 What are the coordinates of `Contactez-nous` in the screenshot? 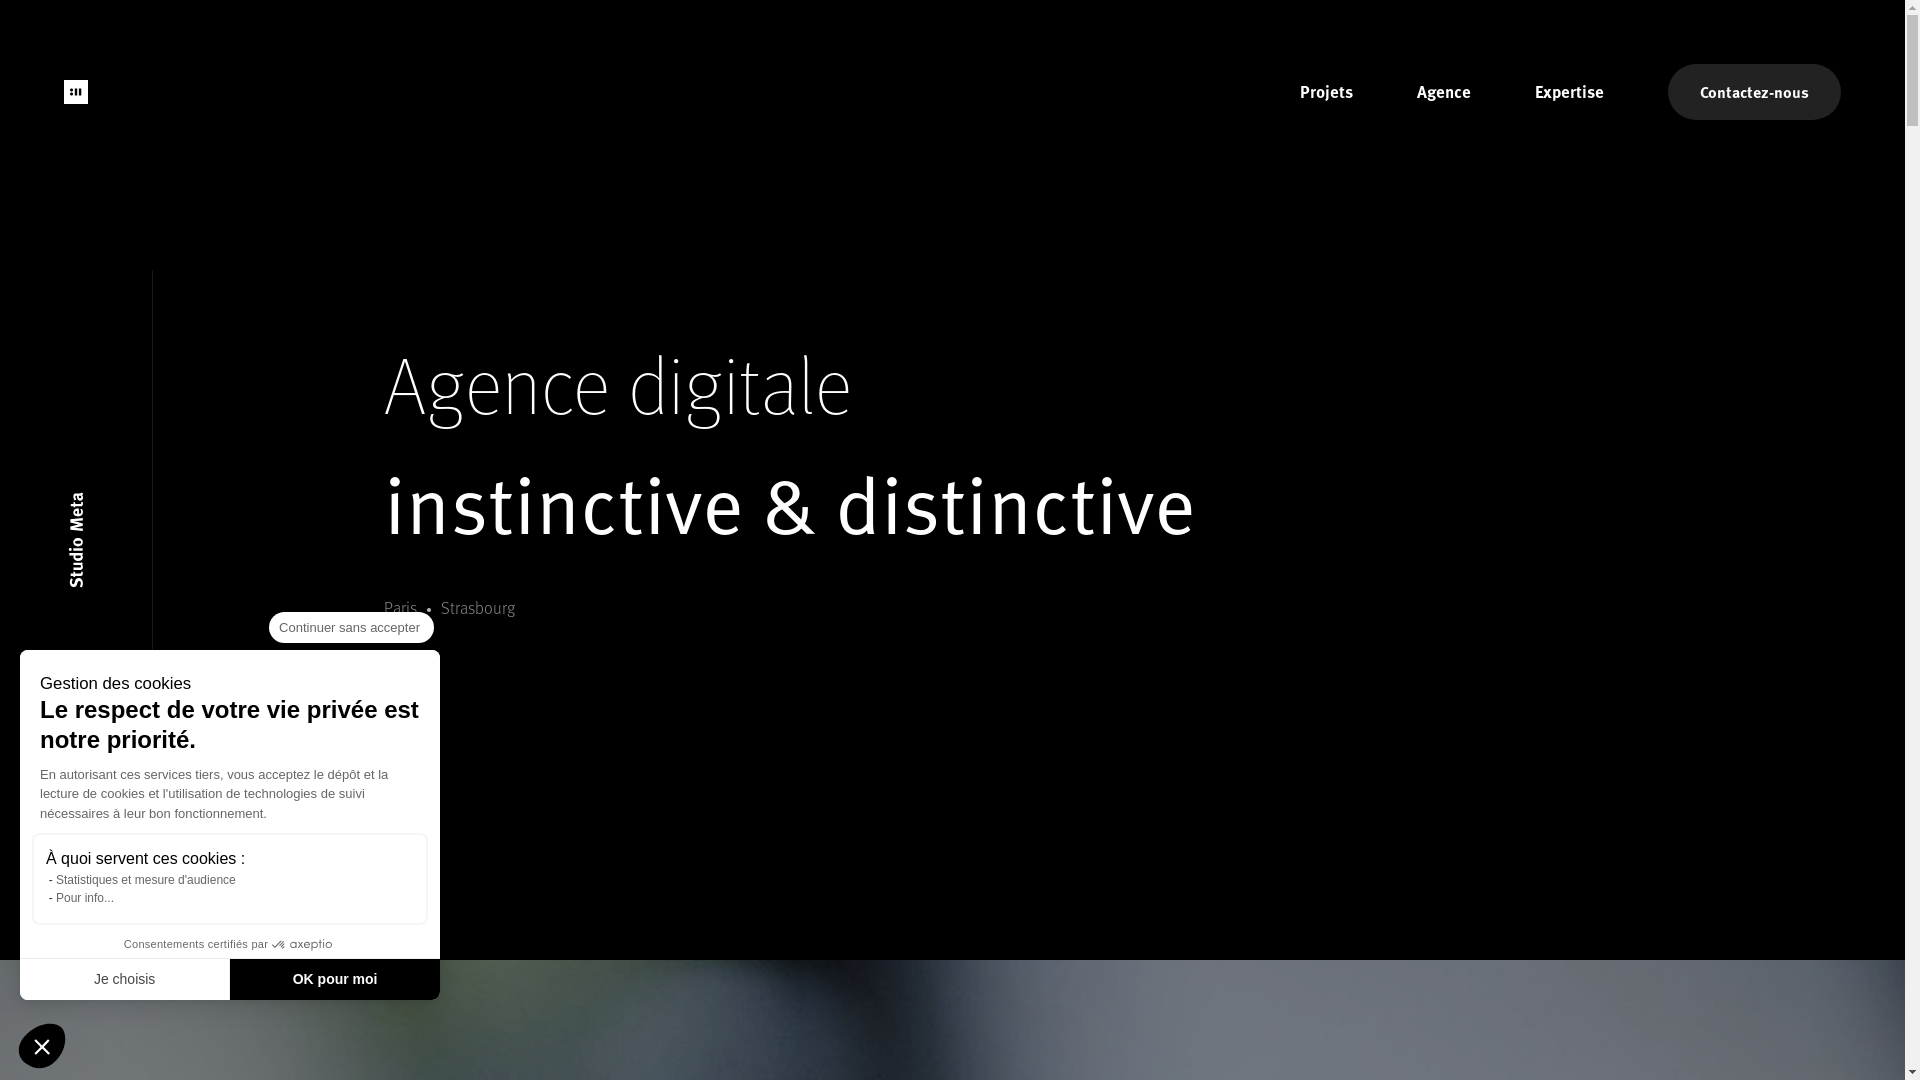 It's located at (1754, 92).